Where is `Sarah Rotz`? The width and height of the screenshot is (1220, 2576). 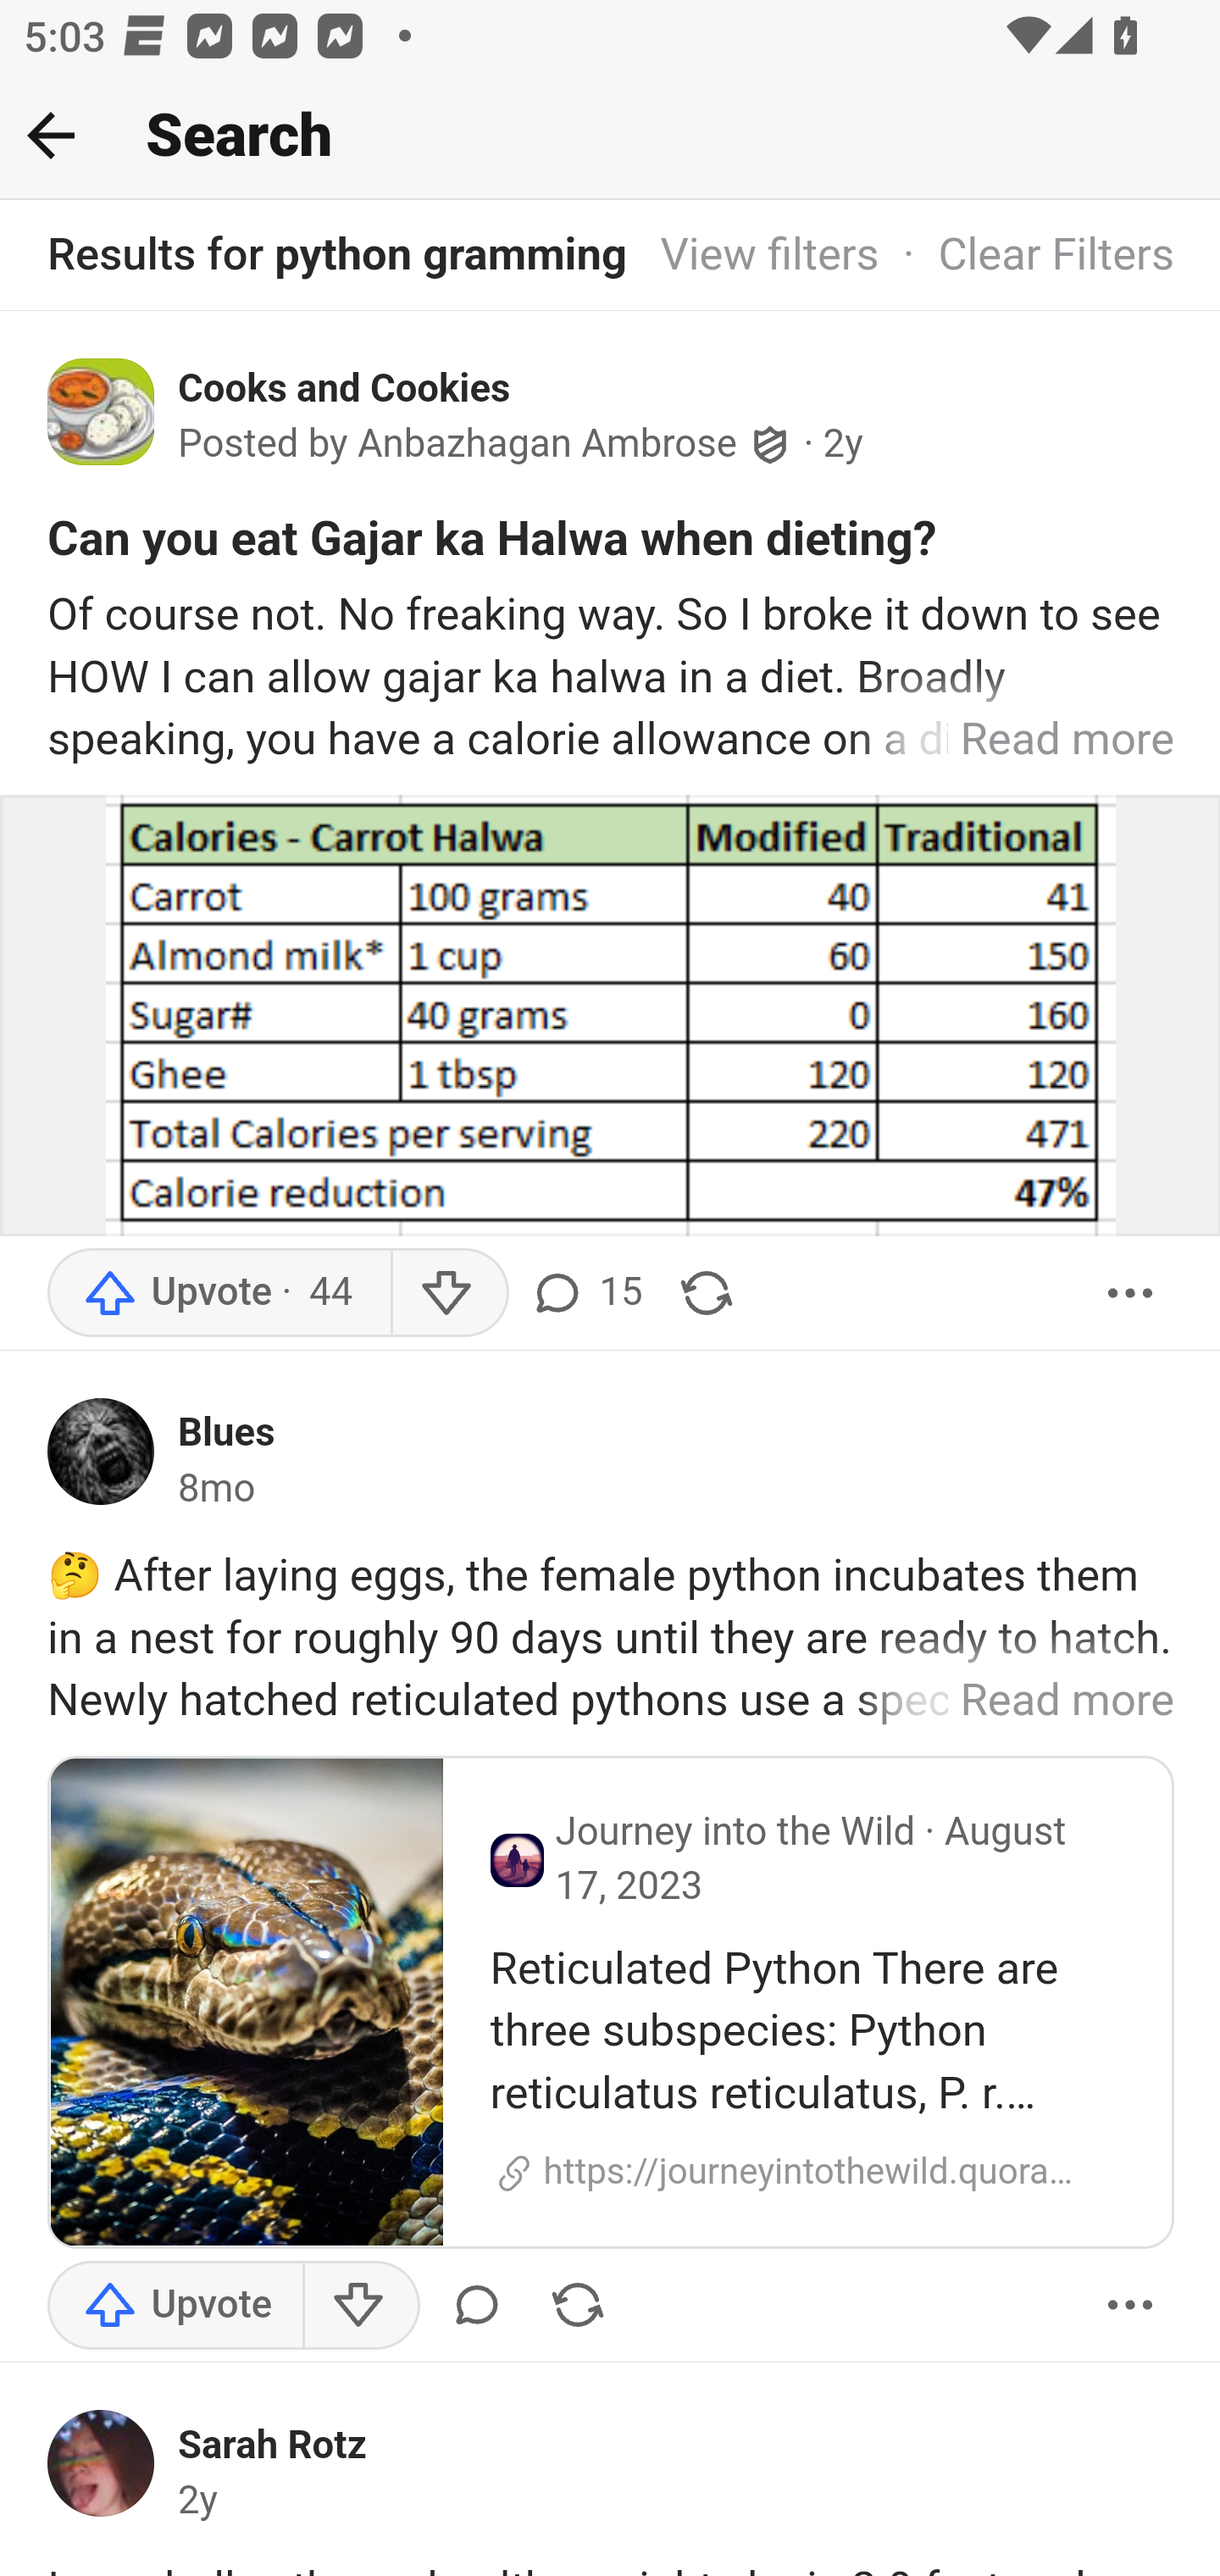 Sarah Rotz is located at coordinates (273, 2446).